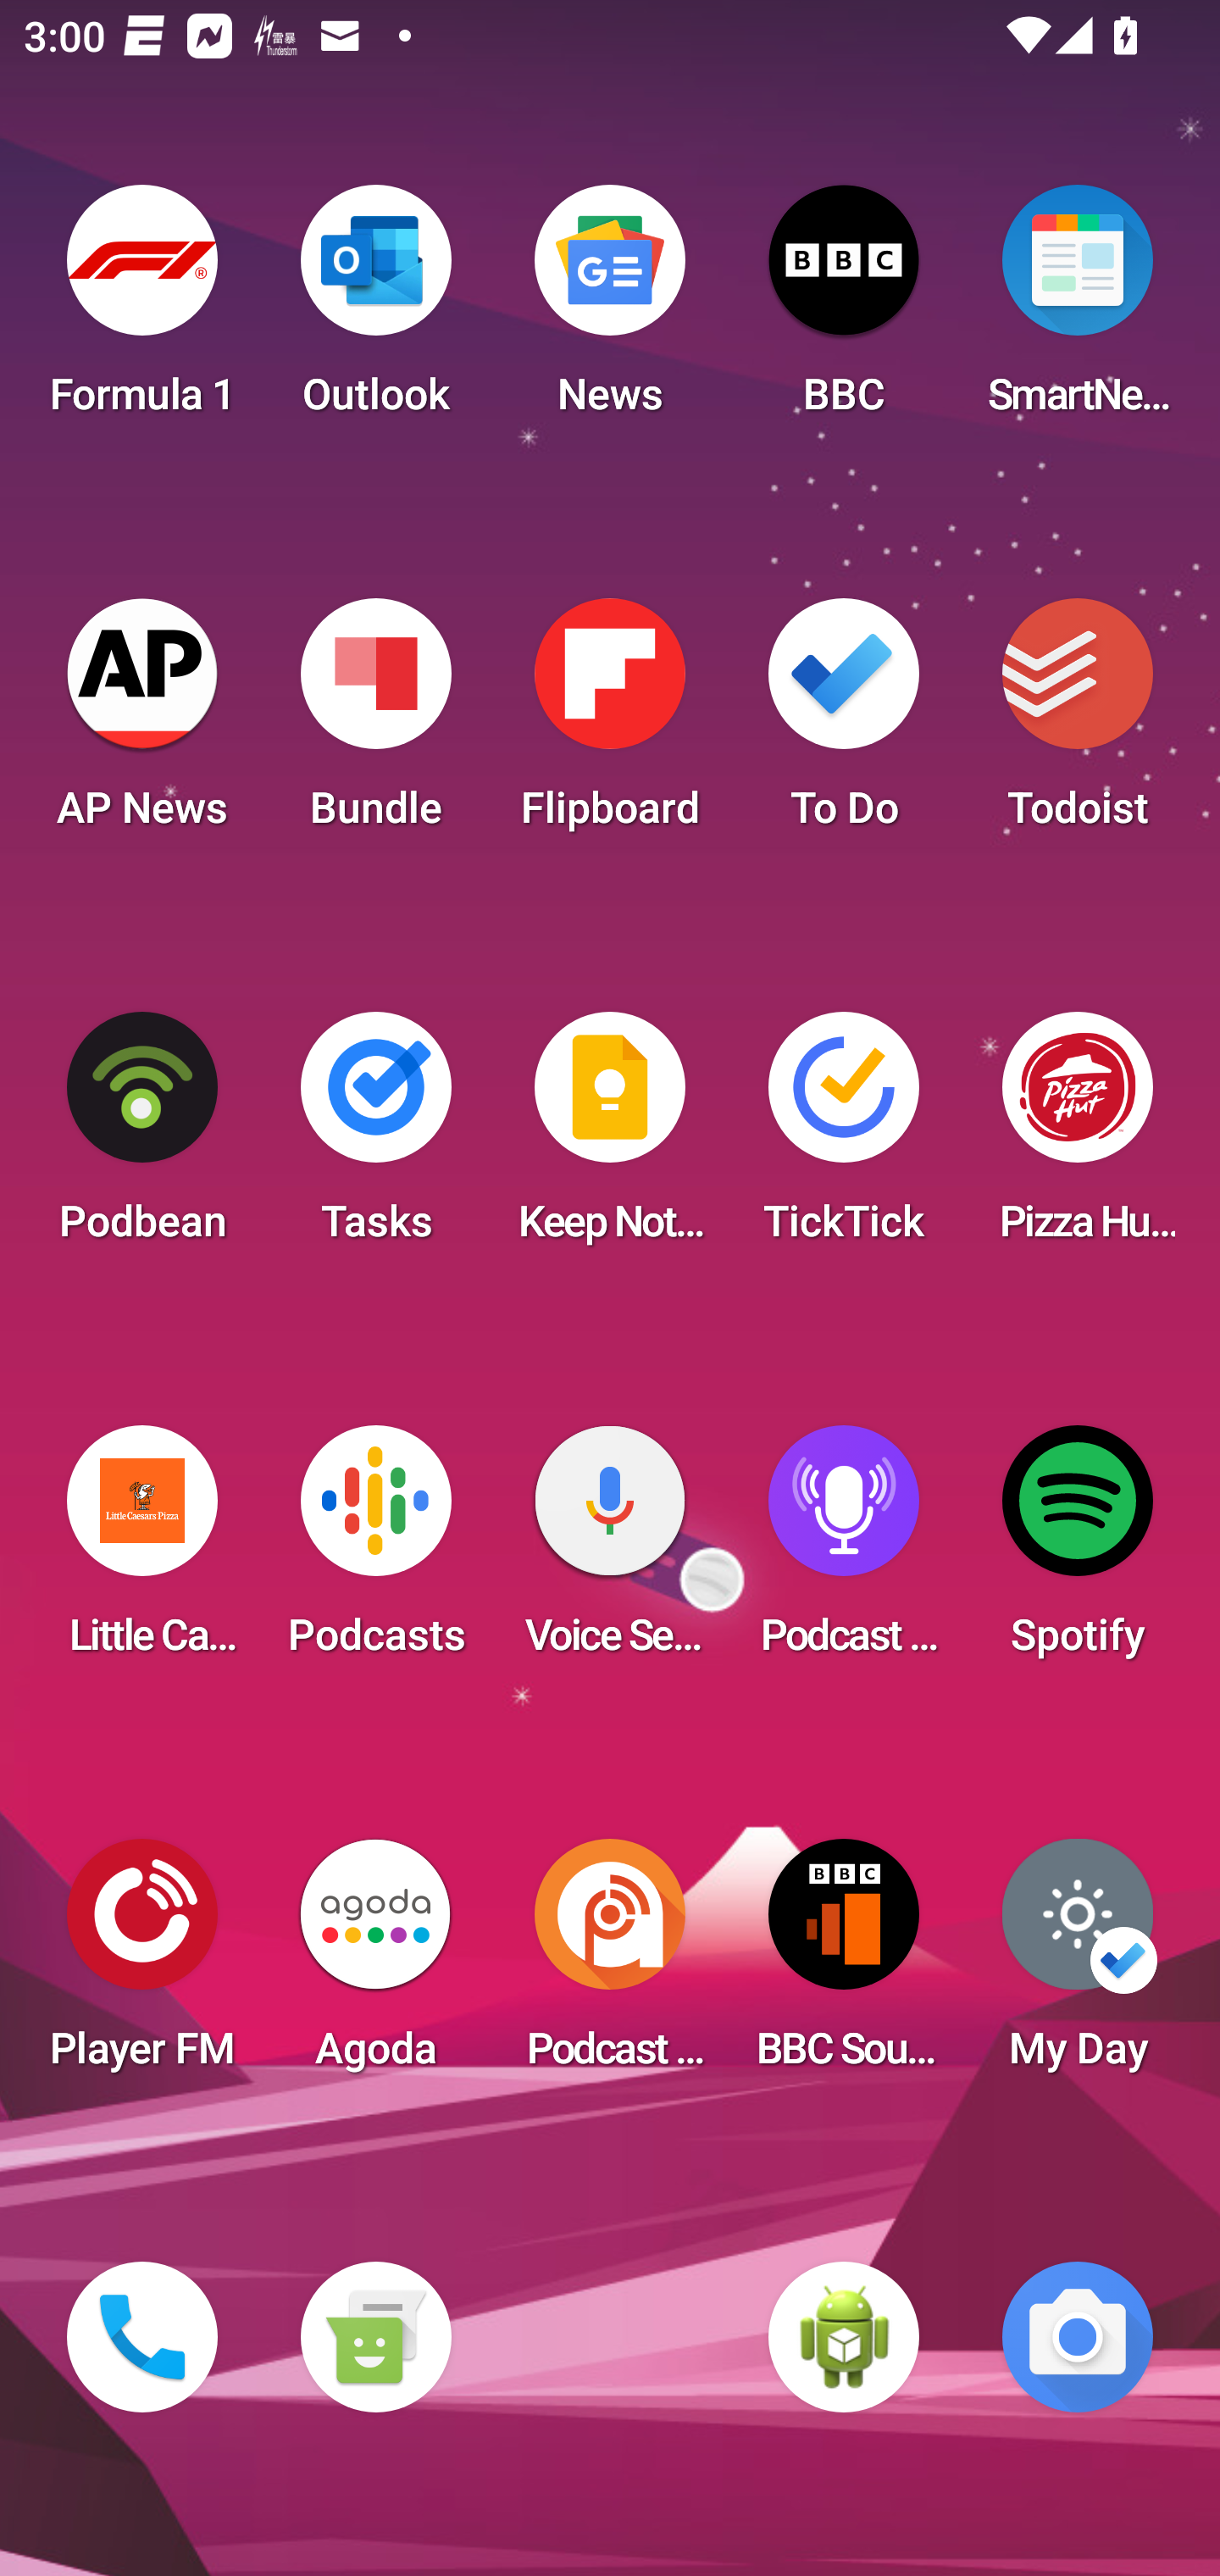 This screenshot has height=2576, width=1220. I want to click on Formula 1, so click(142, 310).